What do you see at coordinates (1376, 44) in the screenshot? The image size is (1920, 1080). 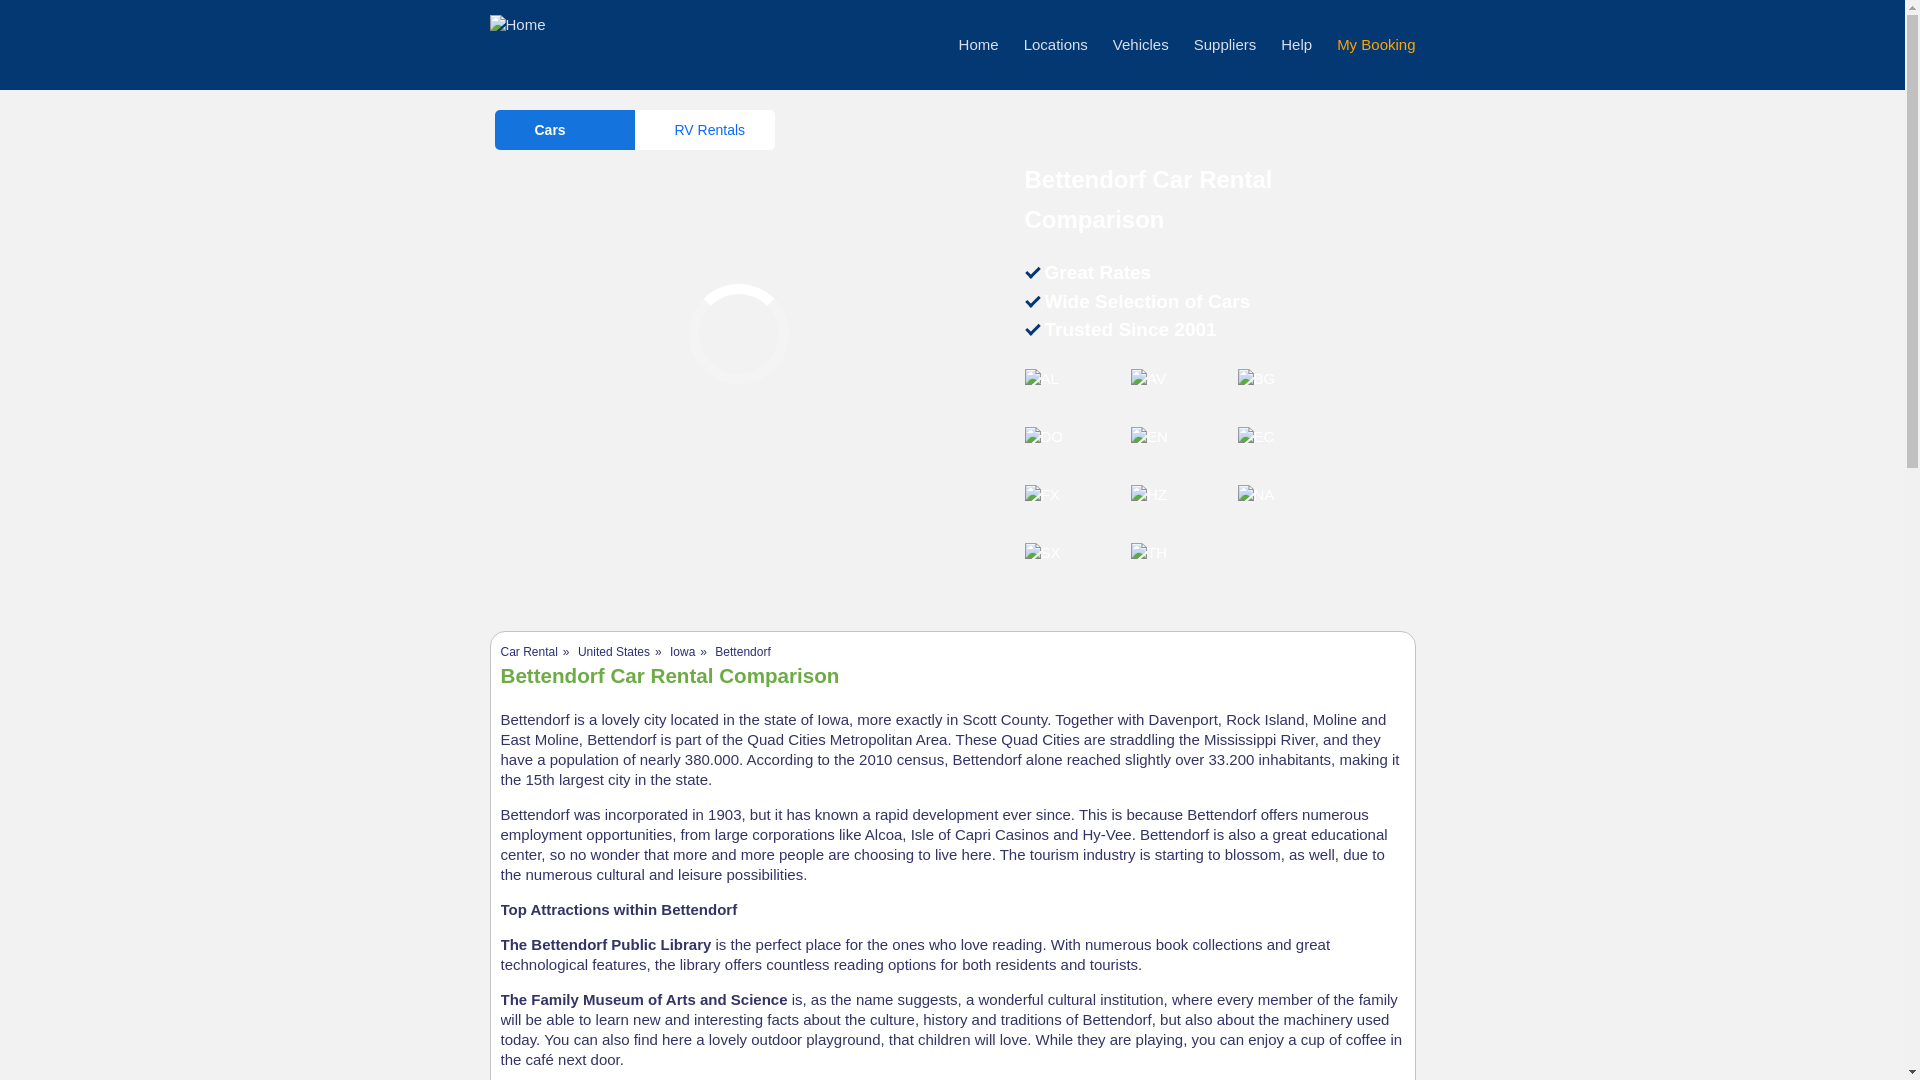 I see `My Booking` at bounding box center [1376, 44].